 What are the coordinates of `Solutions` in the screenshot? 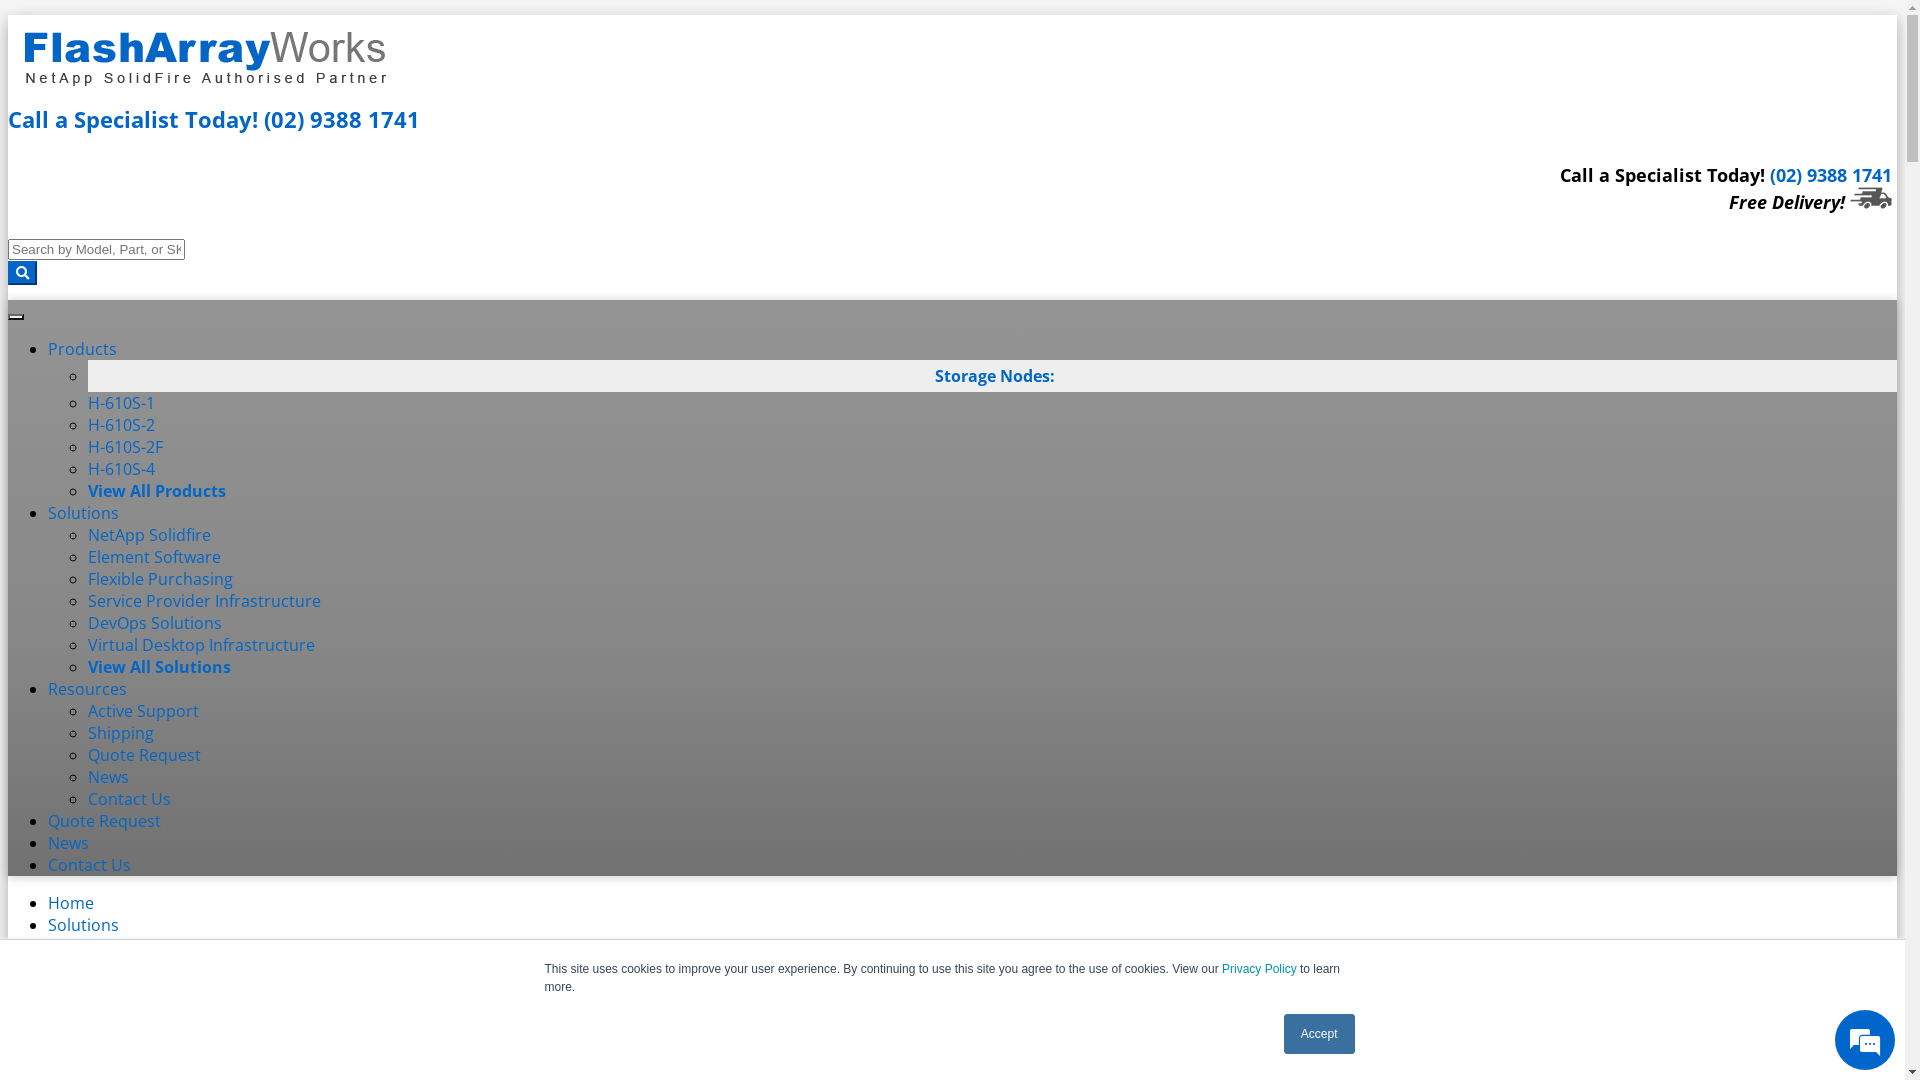 It's located at (84, 513).